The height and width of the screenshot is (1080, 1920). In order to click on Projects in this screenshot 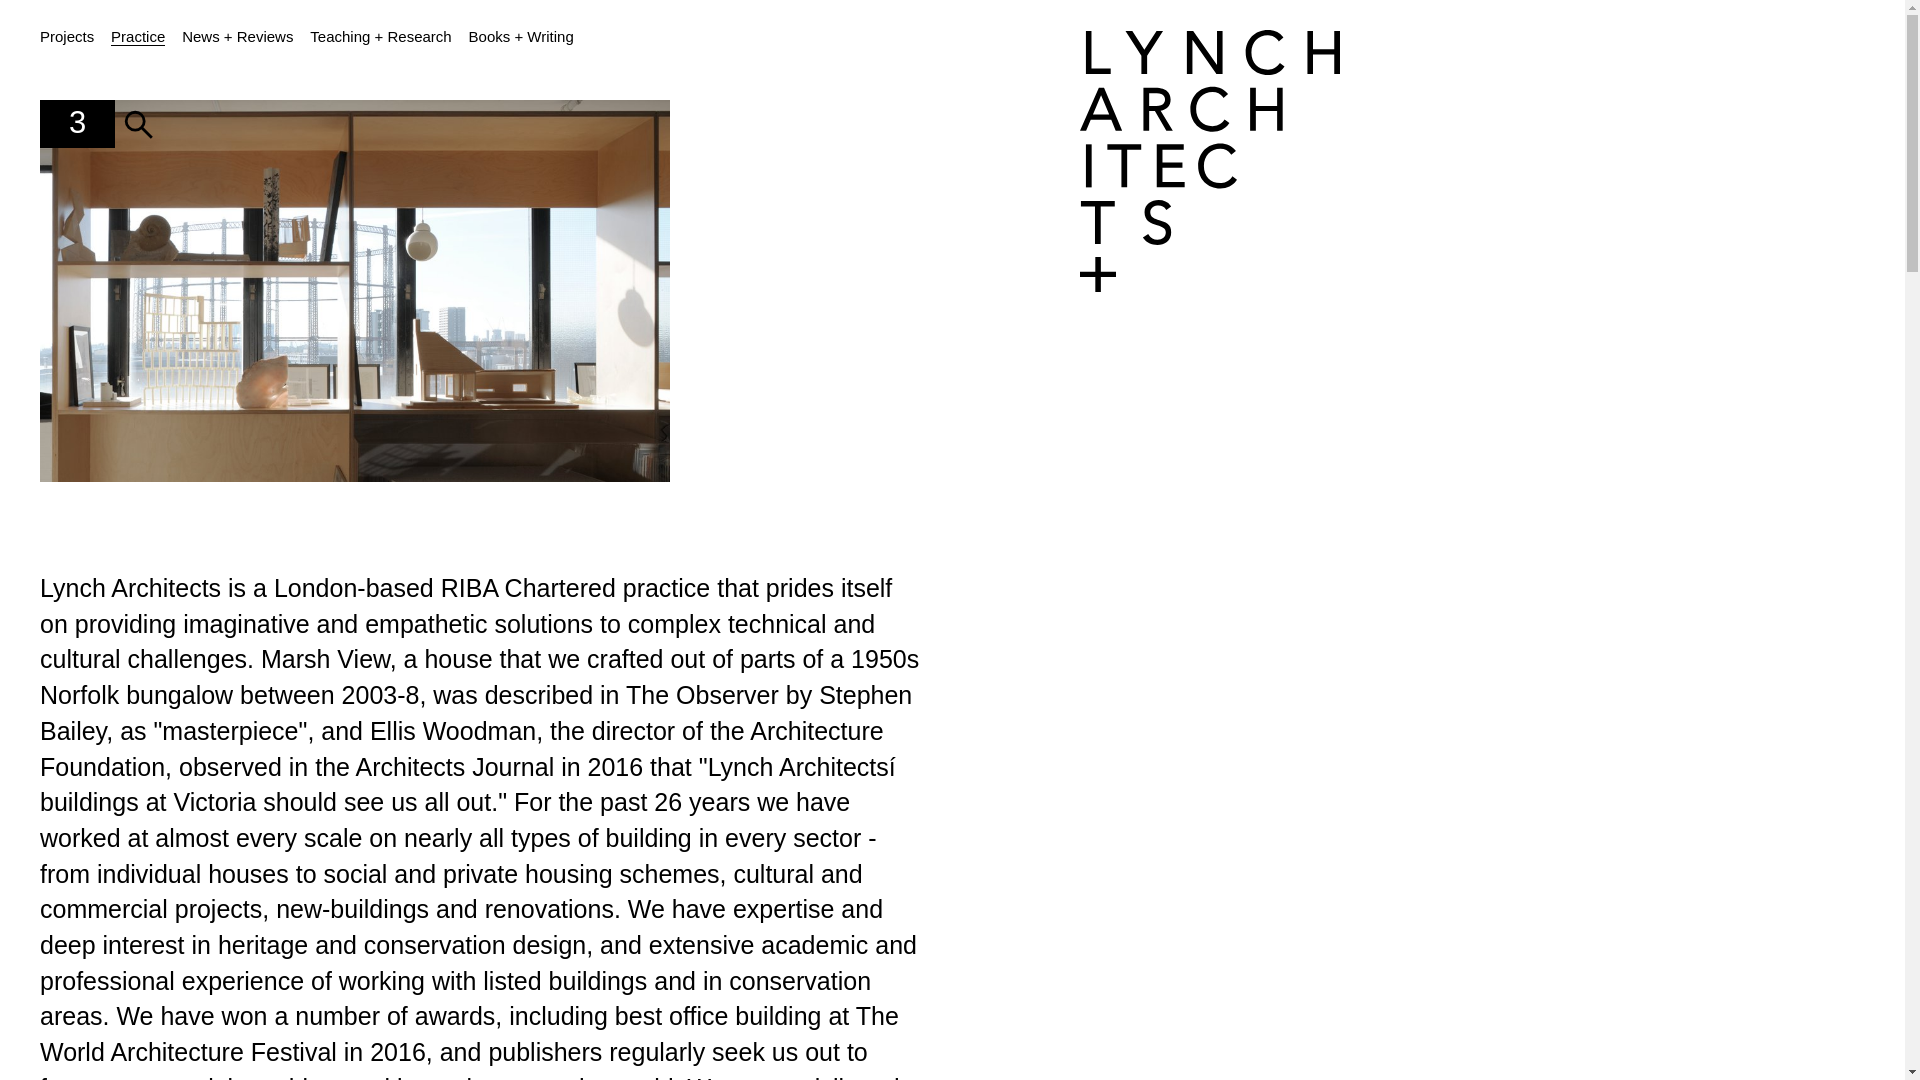, I will do `click(67, 36)`.